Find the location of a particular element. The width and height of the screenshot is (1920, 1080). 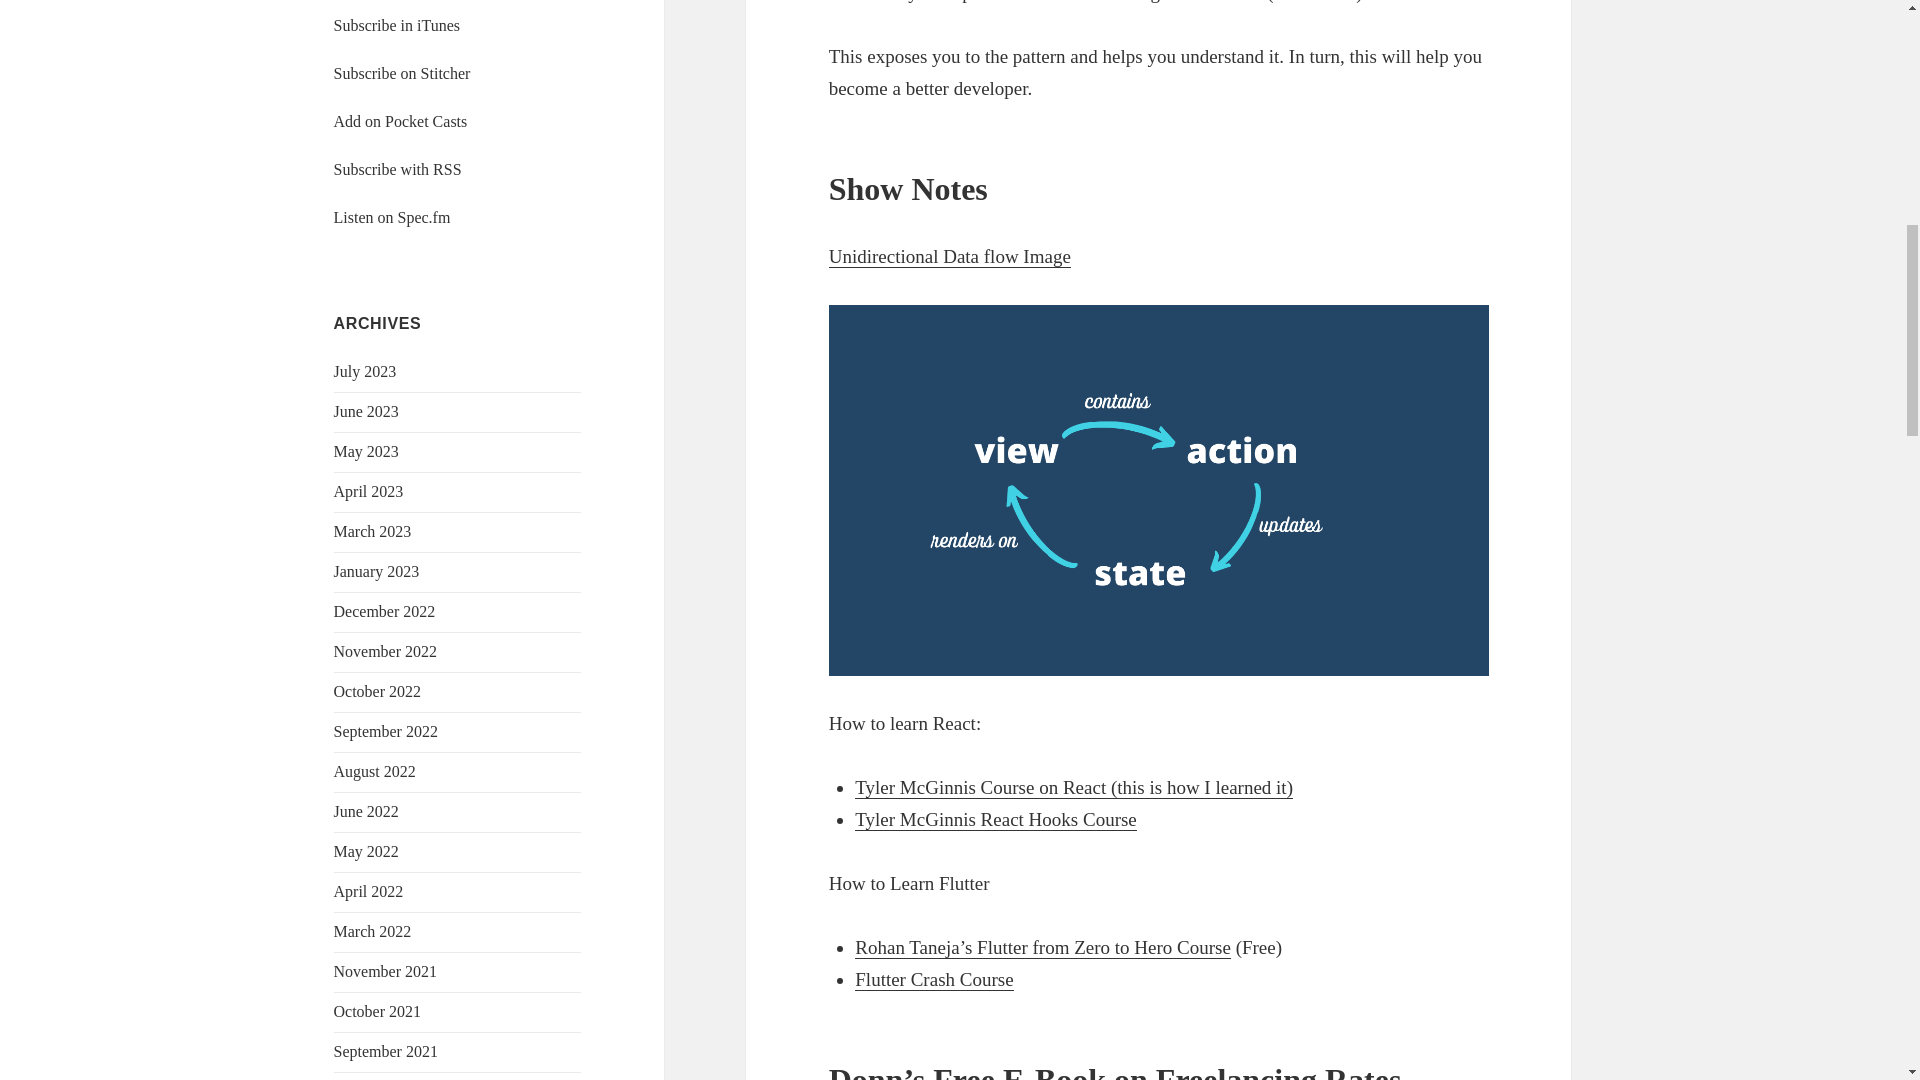

May 2023 is located at coordinates (366, 451).